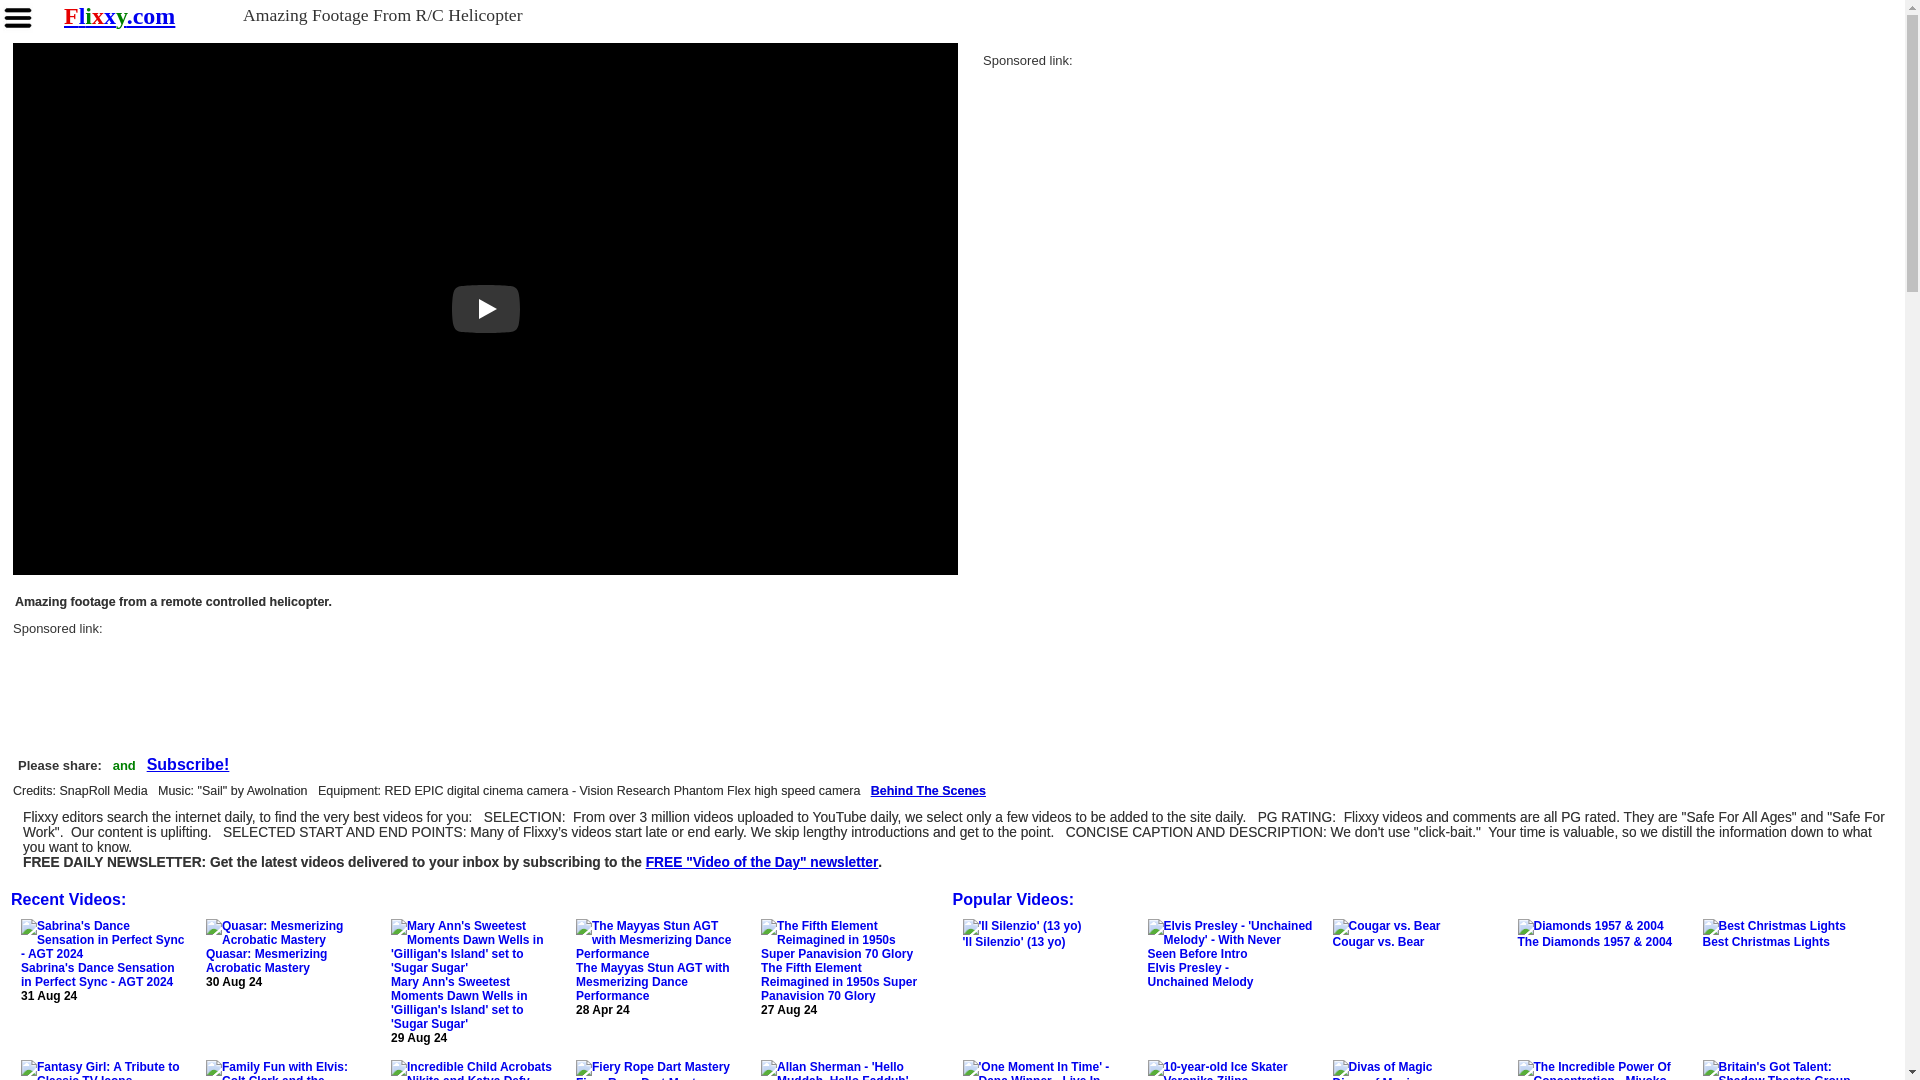  What do you see at coordinates (118, 16) in the screenshot?
I see `Flixxy.com` at bounding box center [118, 16].